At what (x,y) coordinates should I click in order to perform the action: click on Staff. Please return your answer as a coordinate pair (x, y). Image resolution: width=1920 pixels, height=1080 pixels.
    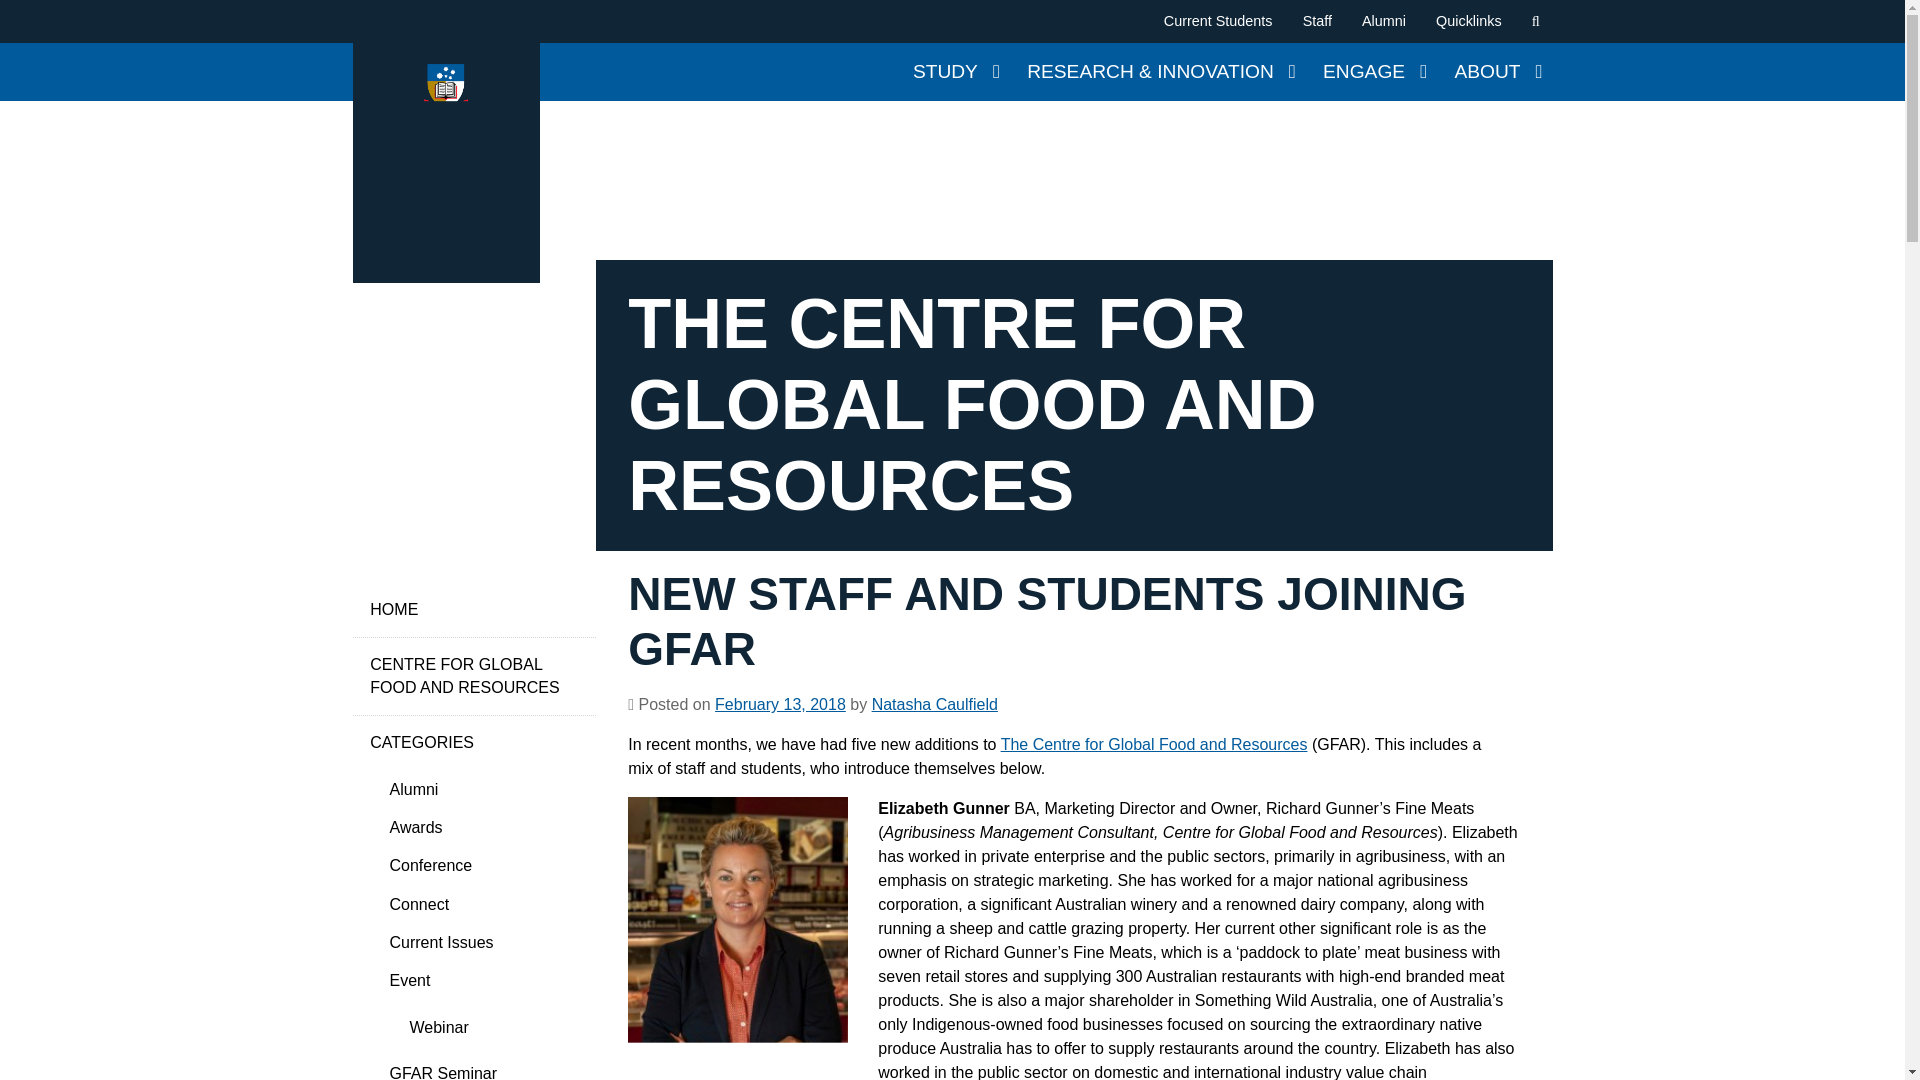
    Looking at the image, I should click on (1318, 22).